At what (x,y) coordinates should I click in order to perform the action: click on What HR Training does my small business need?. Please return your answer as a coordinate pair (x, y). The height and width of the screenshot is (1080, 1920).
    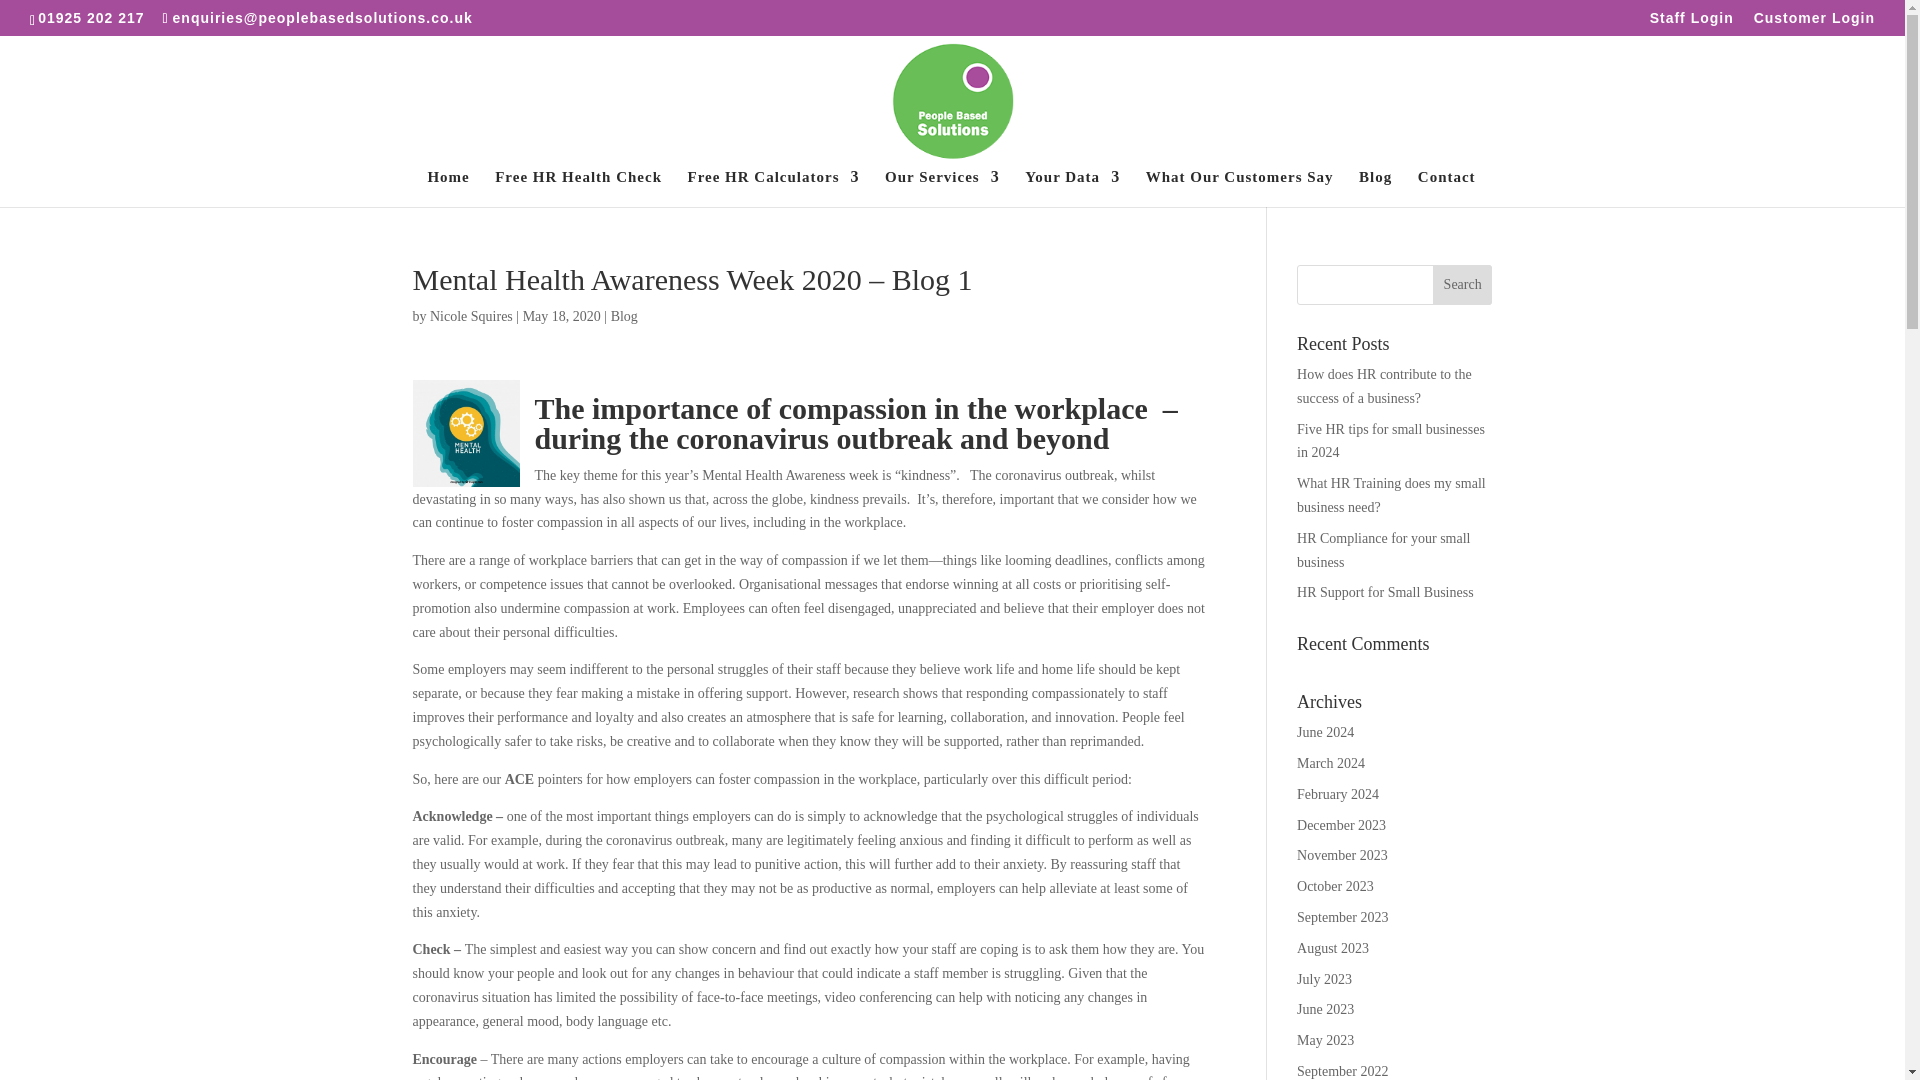
    Looking at the image, I should click on (1392, 496).